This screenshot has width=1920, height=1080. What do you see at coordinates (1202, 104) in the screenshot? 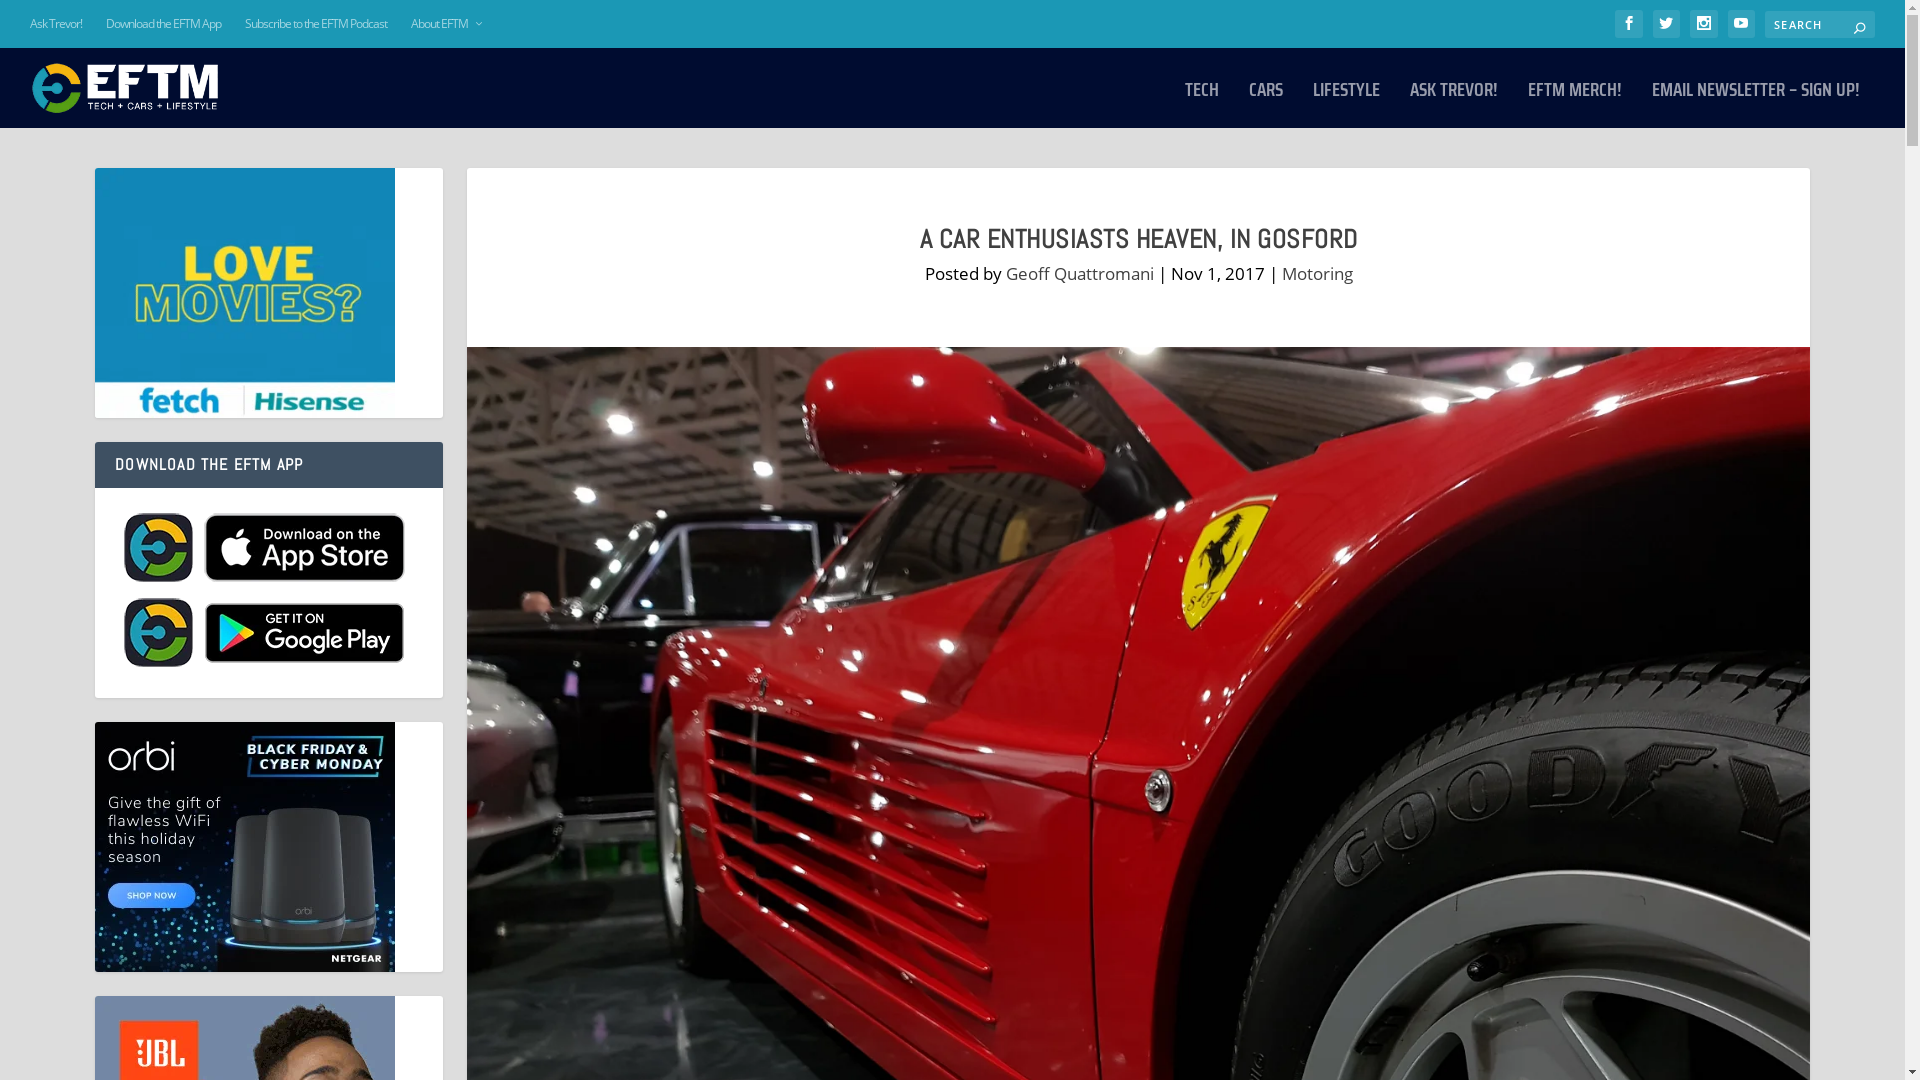
I see `TECH` at bounding box center [1202, 104].